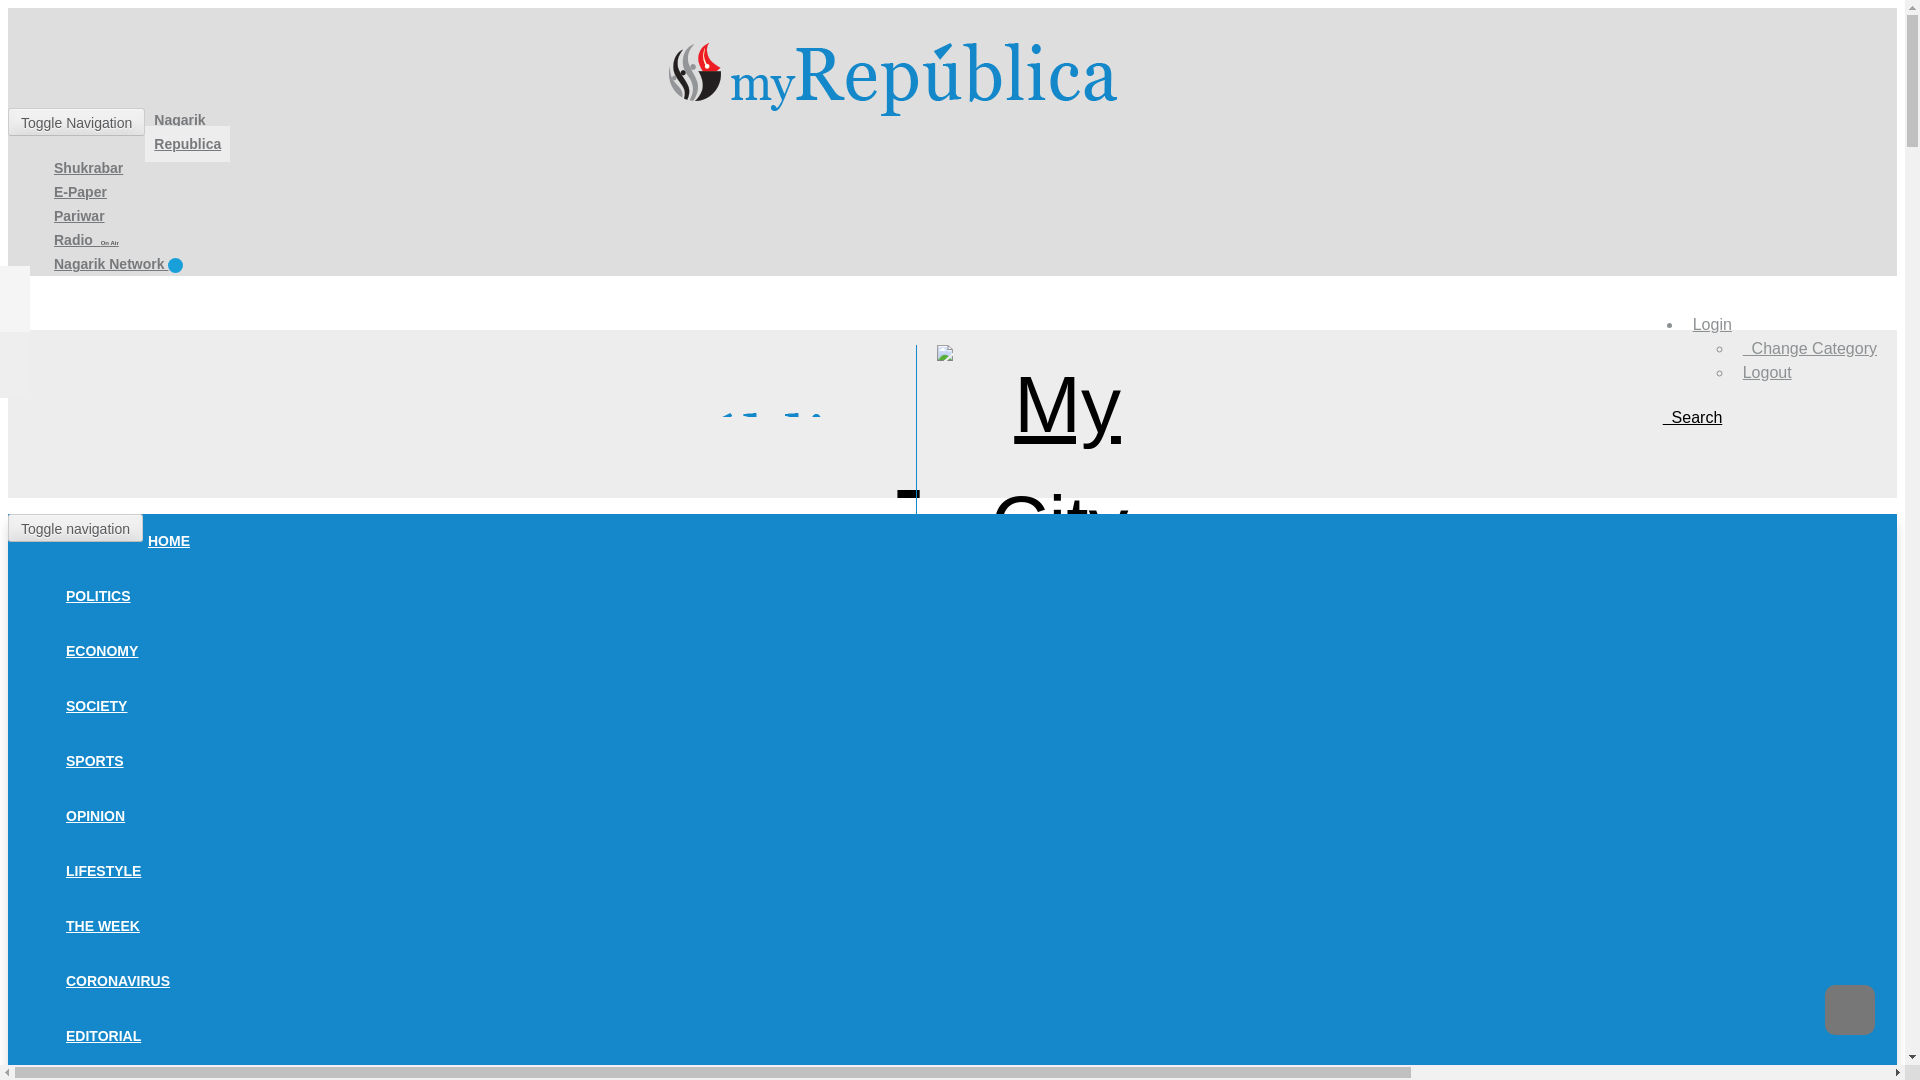 Image resolution: width=1920 pixels, height=1080 pixels. Describe the element at coordinates (102, 650) in the screenshot. I see `ECONOMY` at that location.